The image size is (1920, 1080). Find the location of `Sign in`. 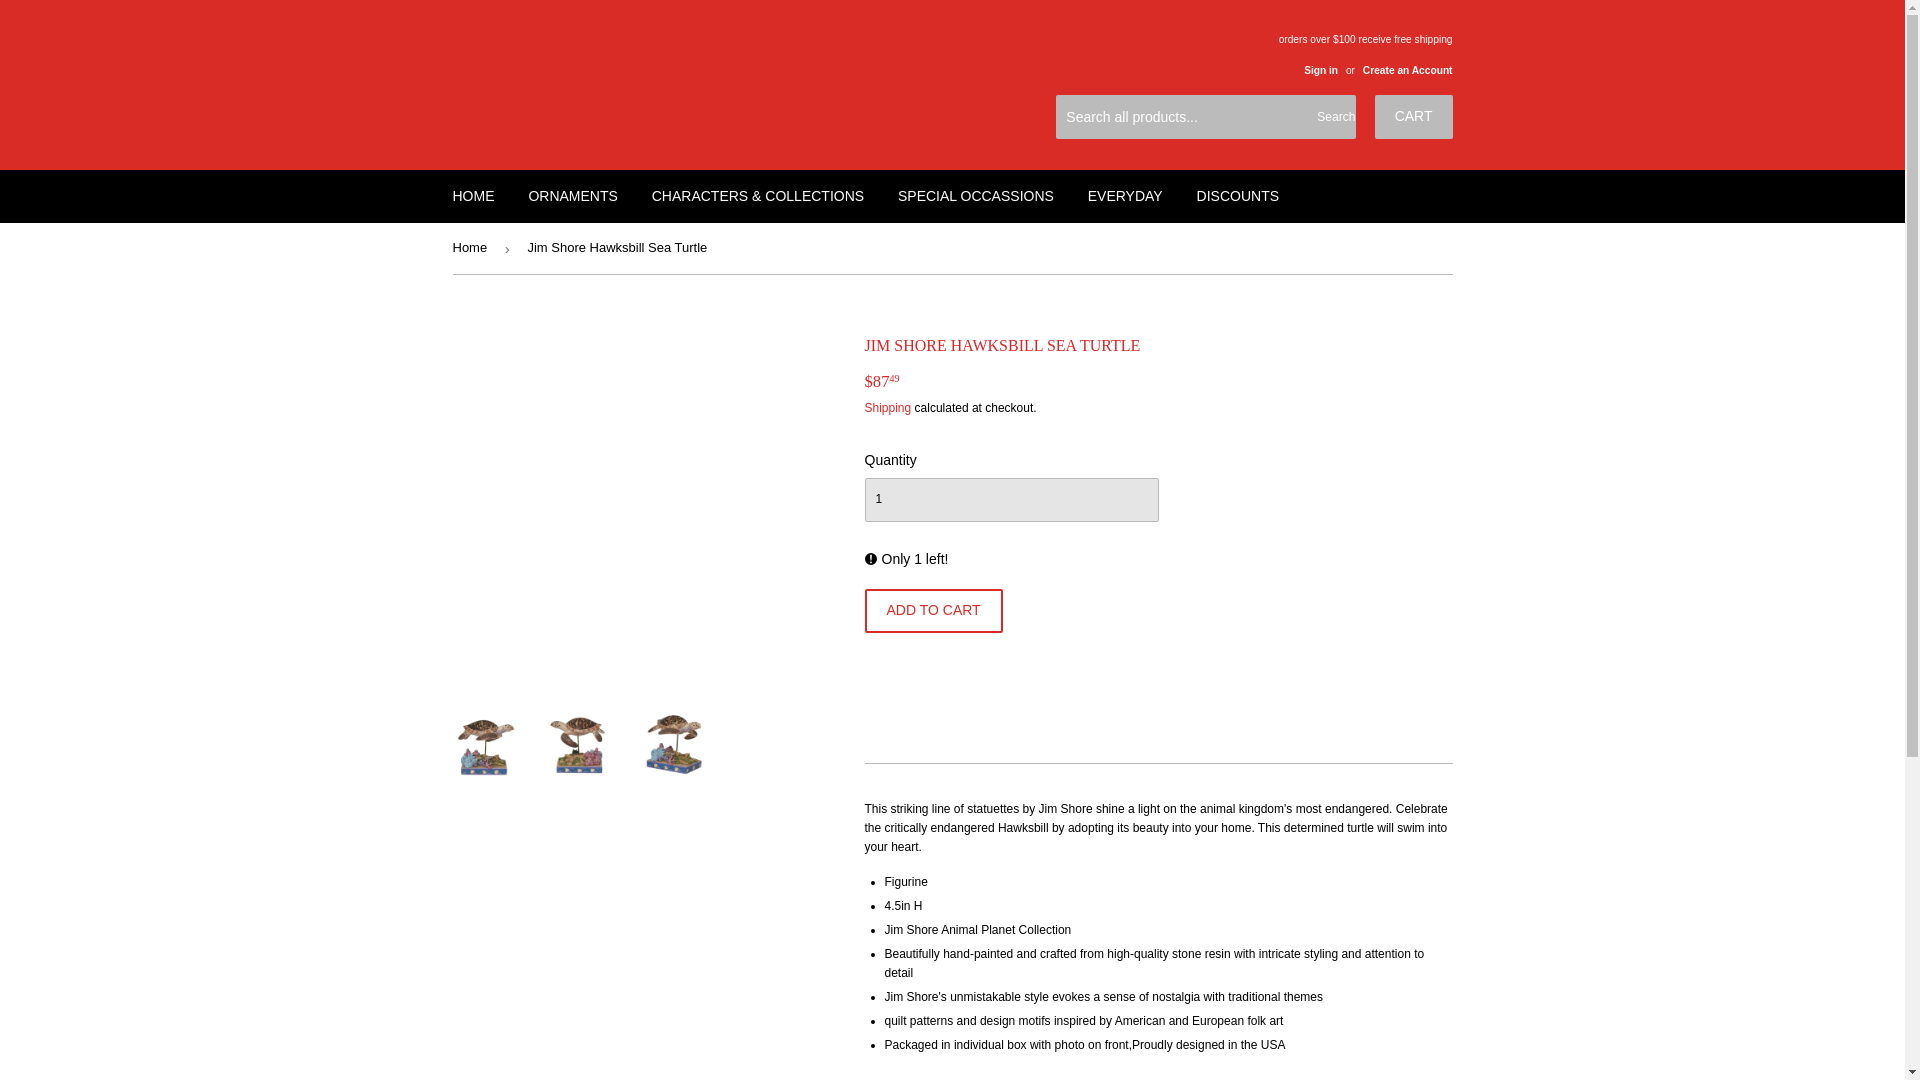

Sign in is located at coordinates (1320, 70).